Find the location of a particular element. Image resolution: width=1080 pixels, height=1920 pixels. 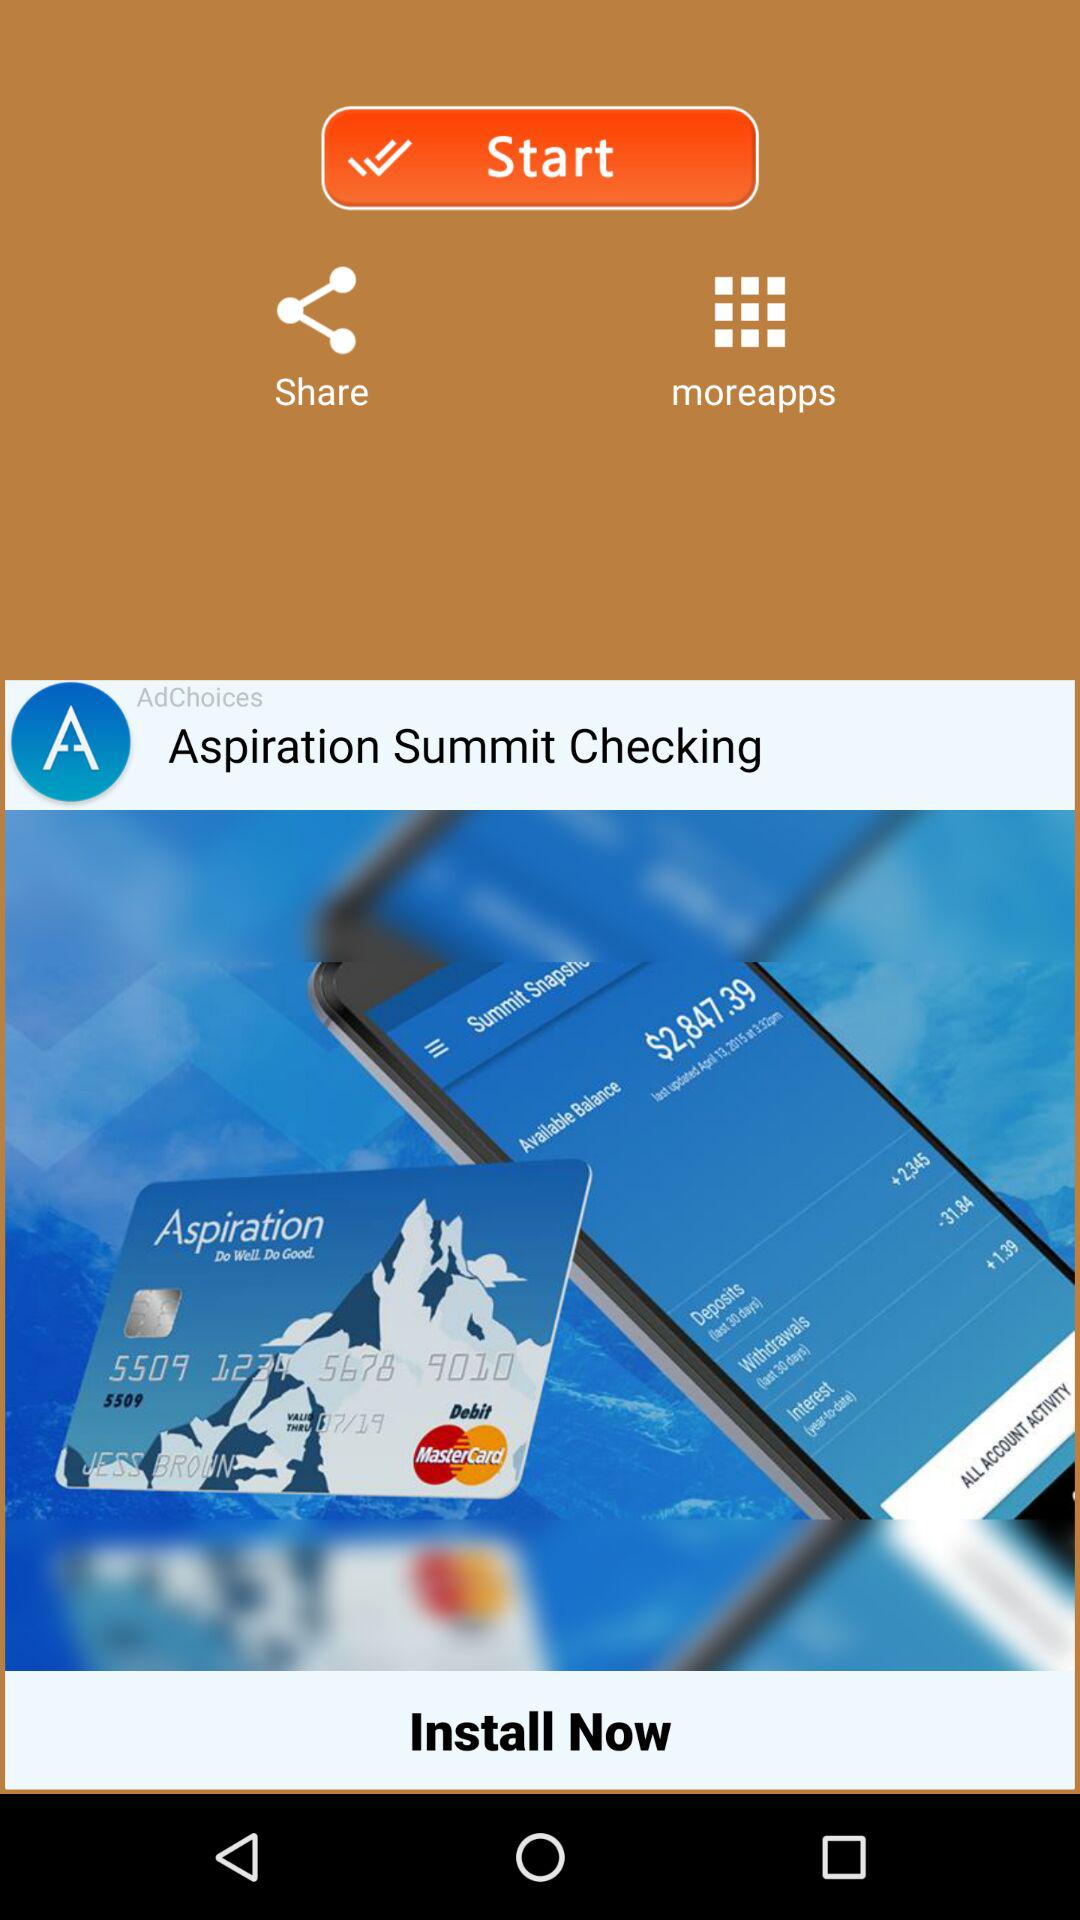

tap the icon at the top is located at coordinates (539, 158).